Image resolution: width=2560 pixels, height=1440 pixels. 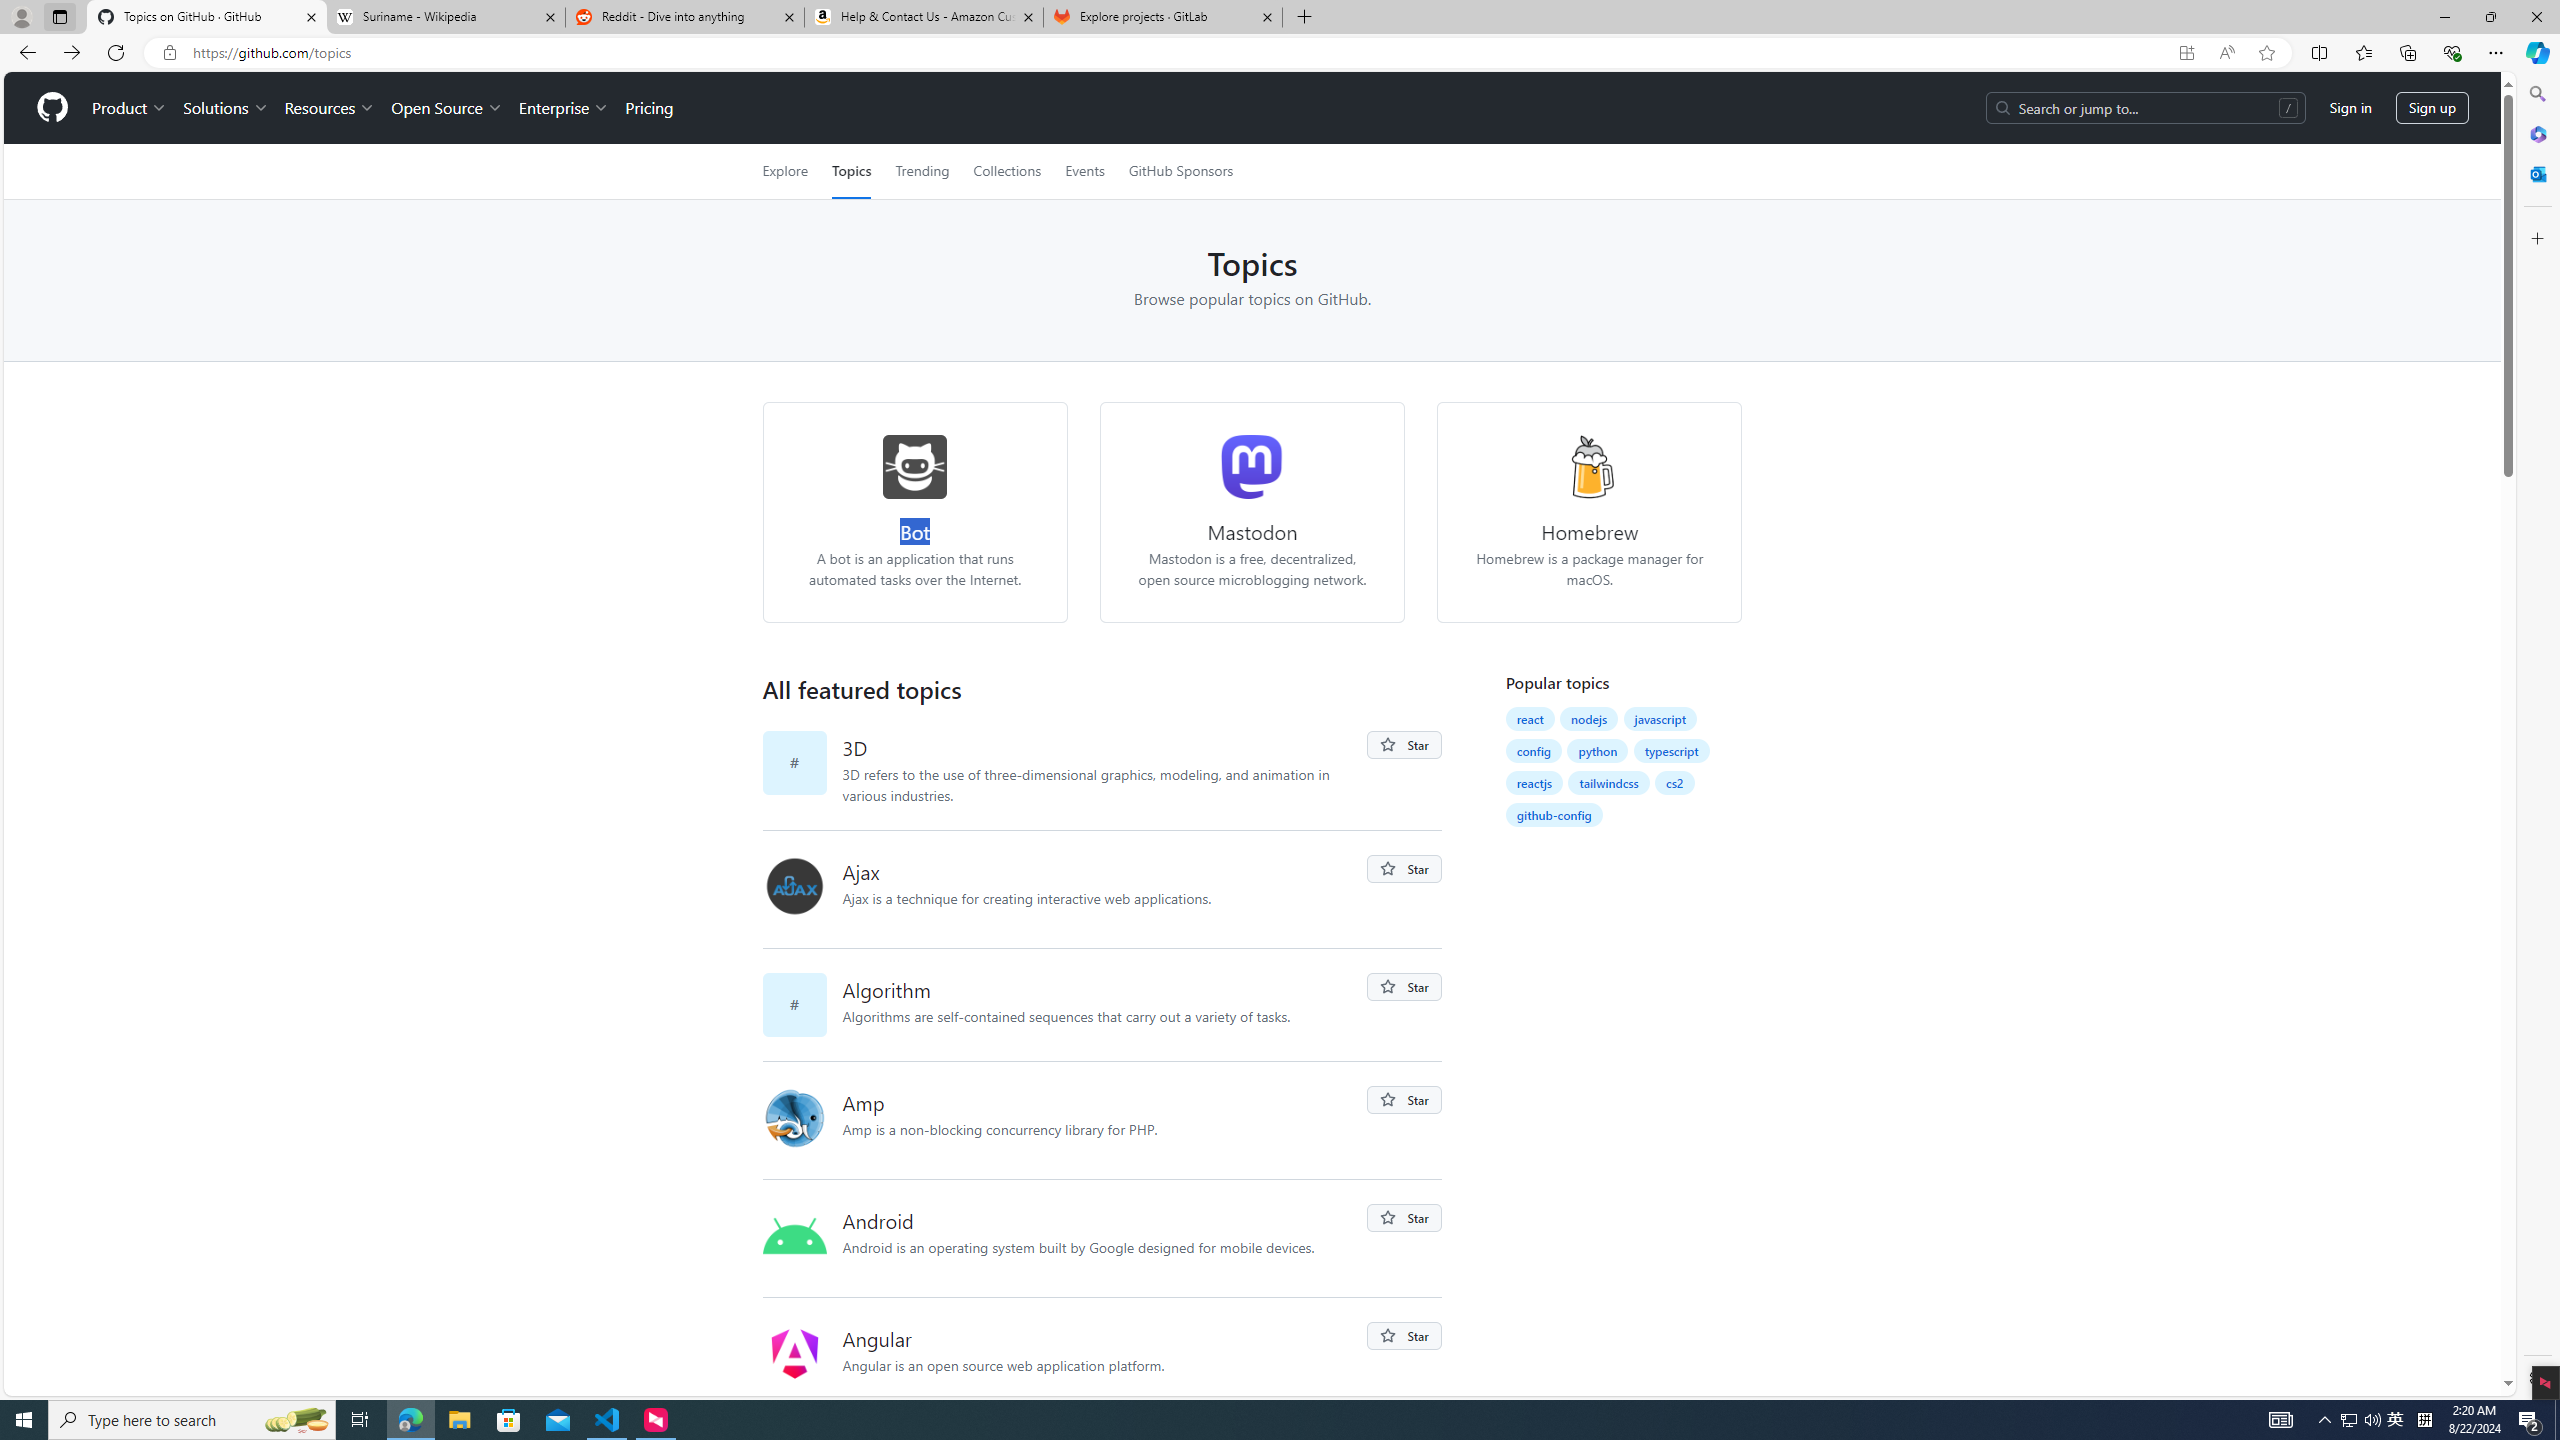 I want to click on App available. Install GitHub, so click(x=2186, y=53).